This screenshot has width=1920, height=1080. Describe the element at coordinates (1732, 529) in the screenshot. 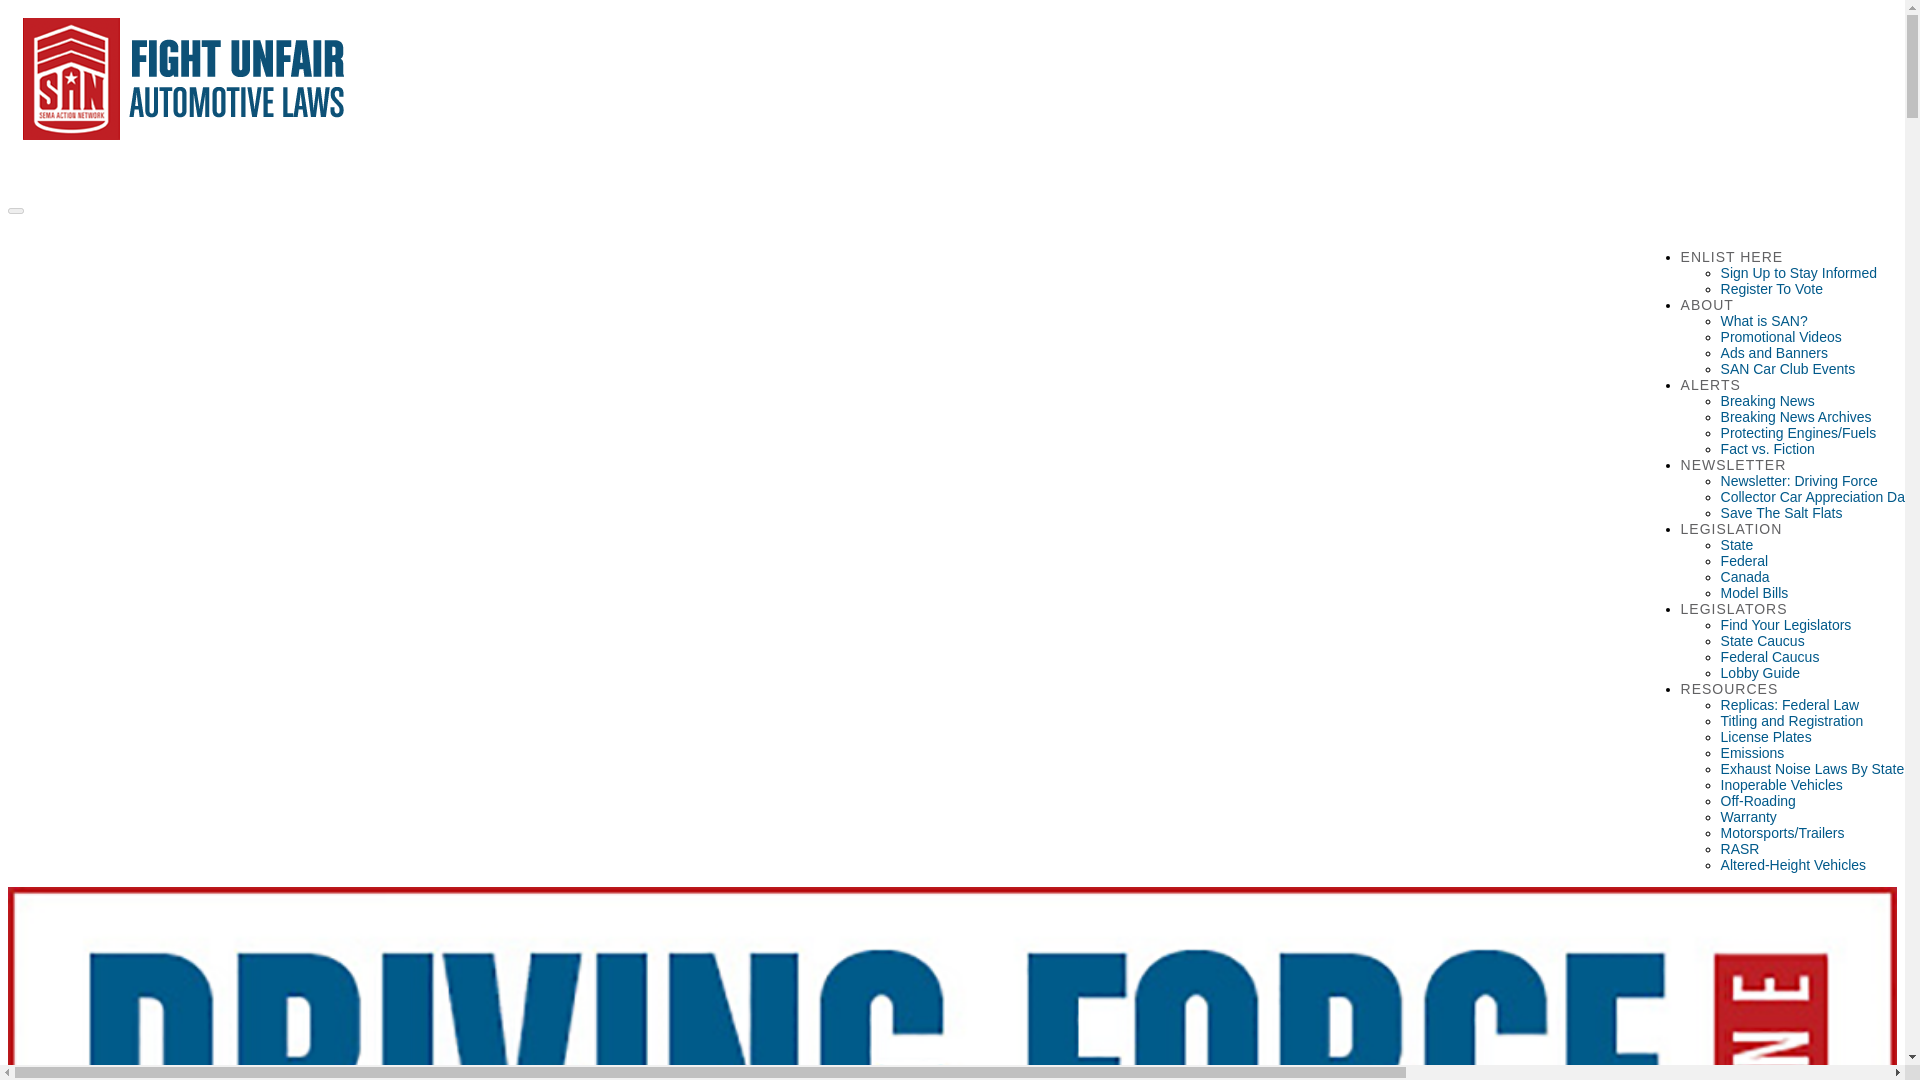

I see `LEGISLATION` at that location.